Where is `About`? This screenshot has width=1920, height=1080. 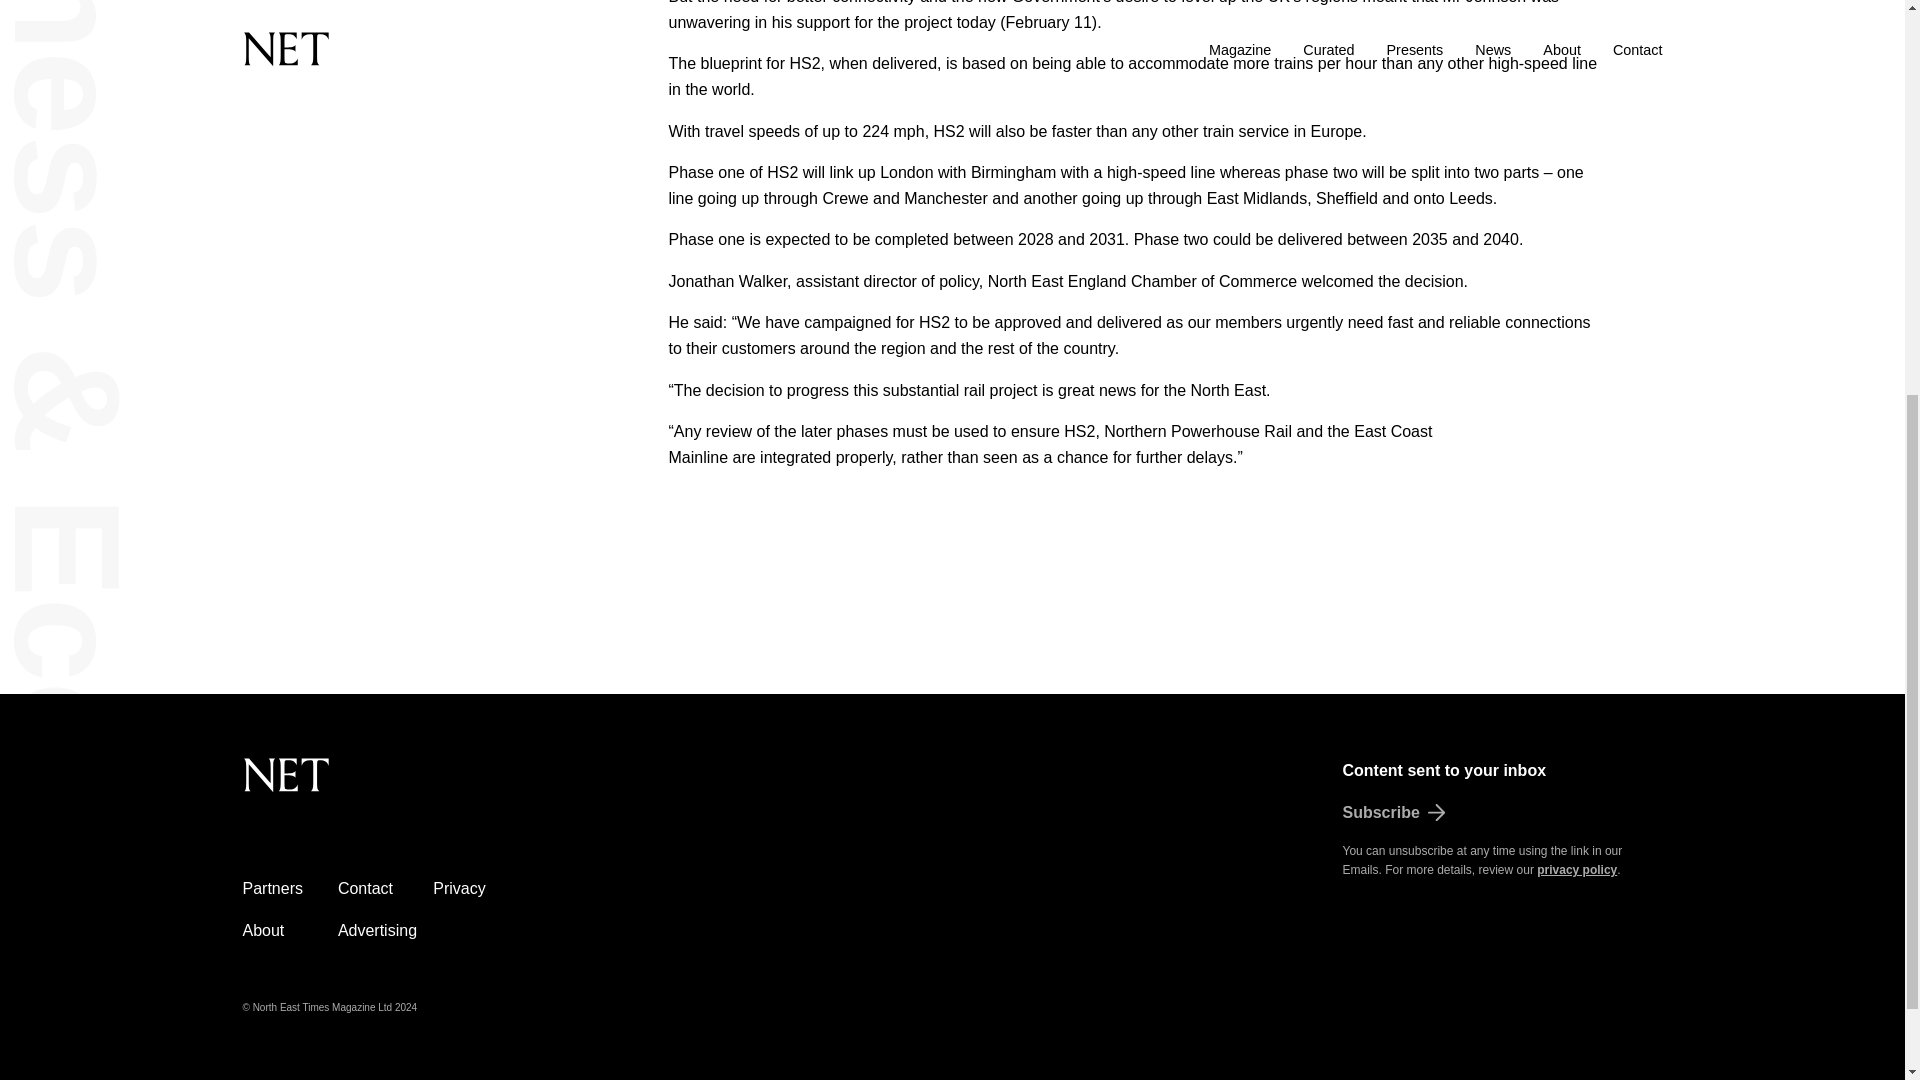
About is located at coordinates (262, 930).